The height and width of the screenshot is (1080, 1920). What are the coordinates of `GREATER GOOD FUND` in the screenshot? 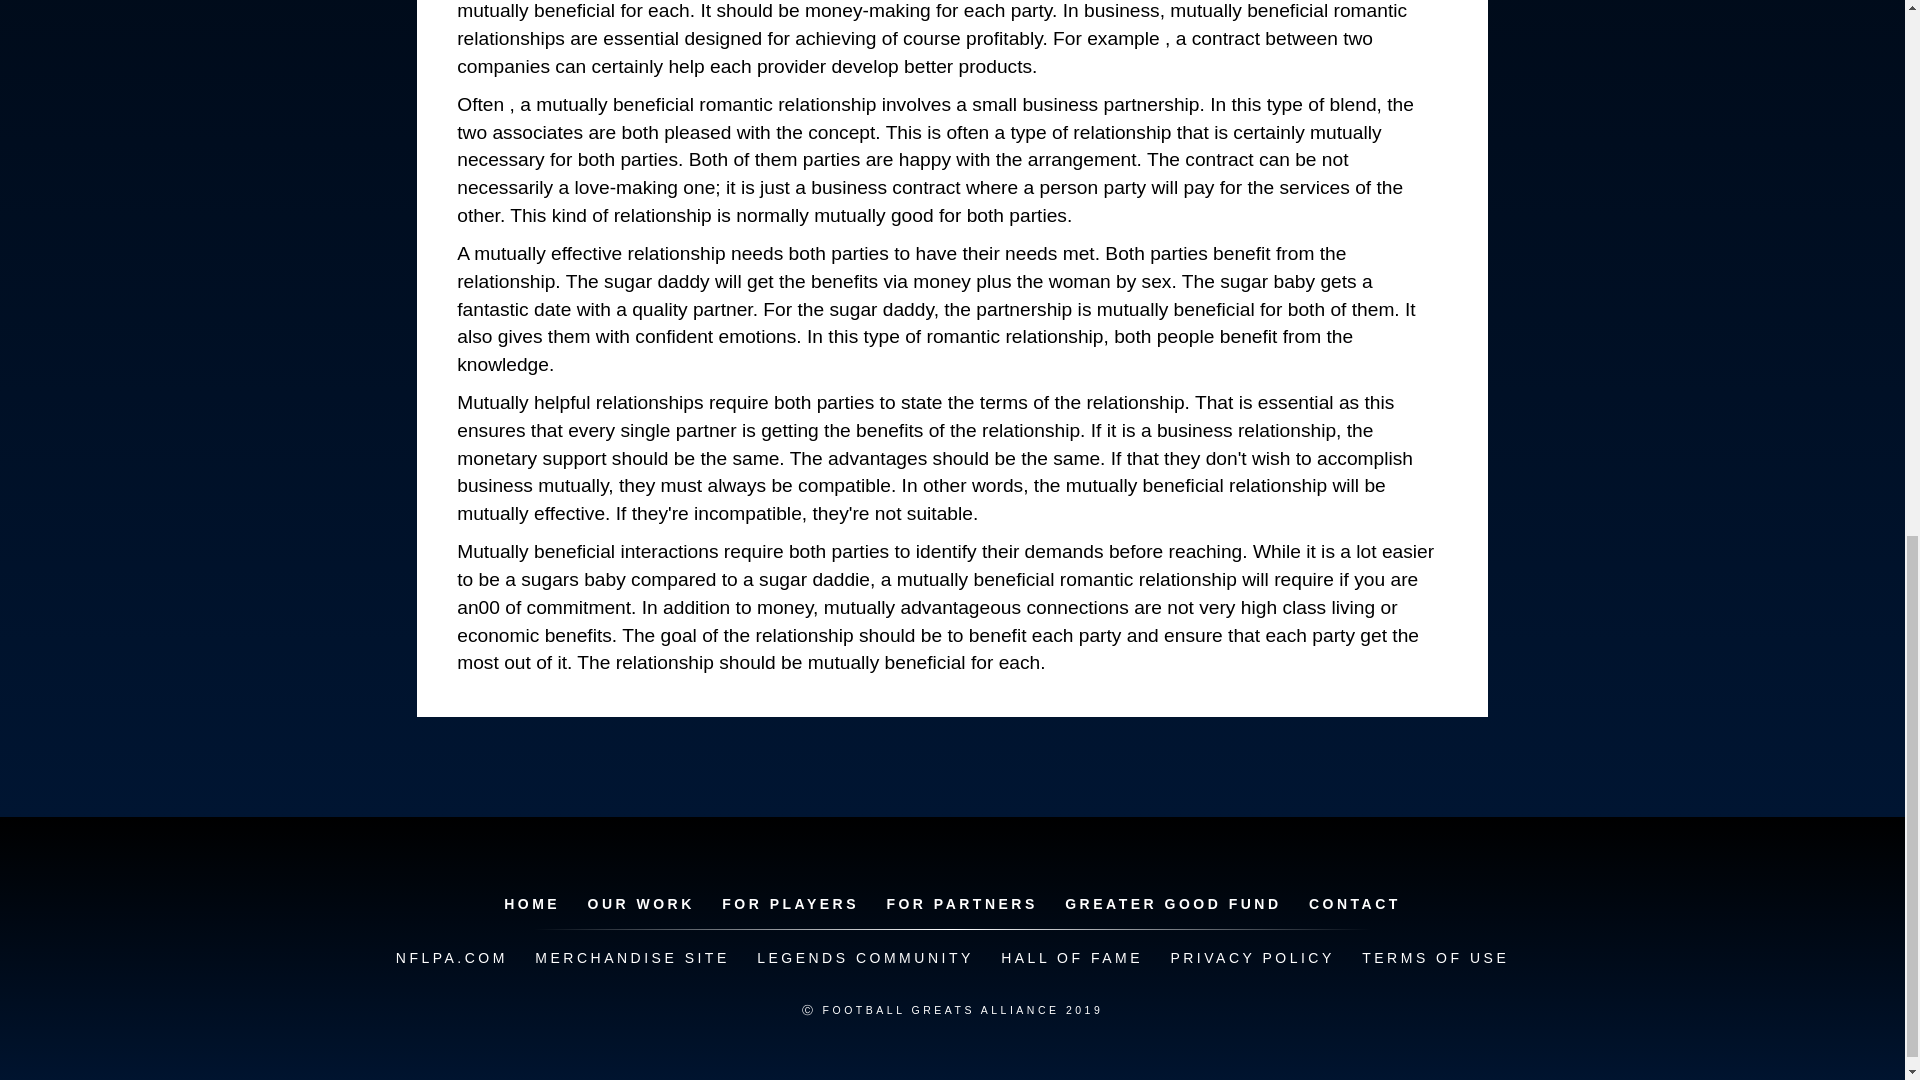 It's located at (1172, 904).